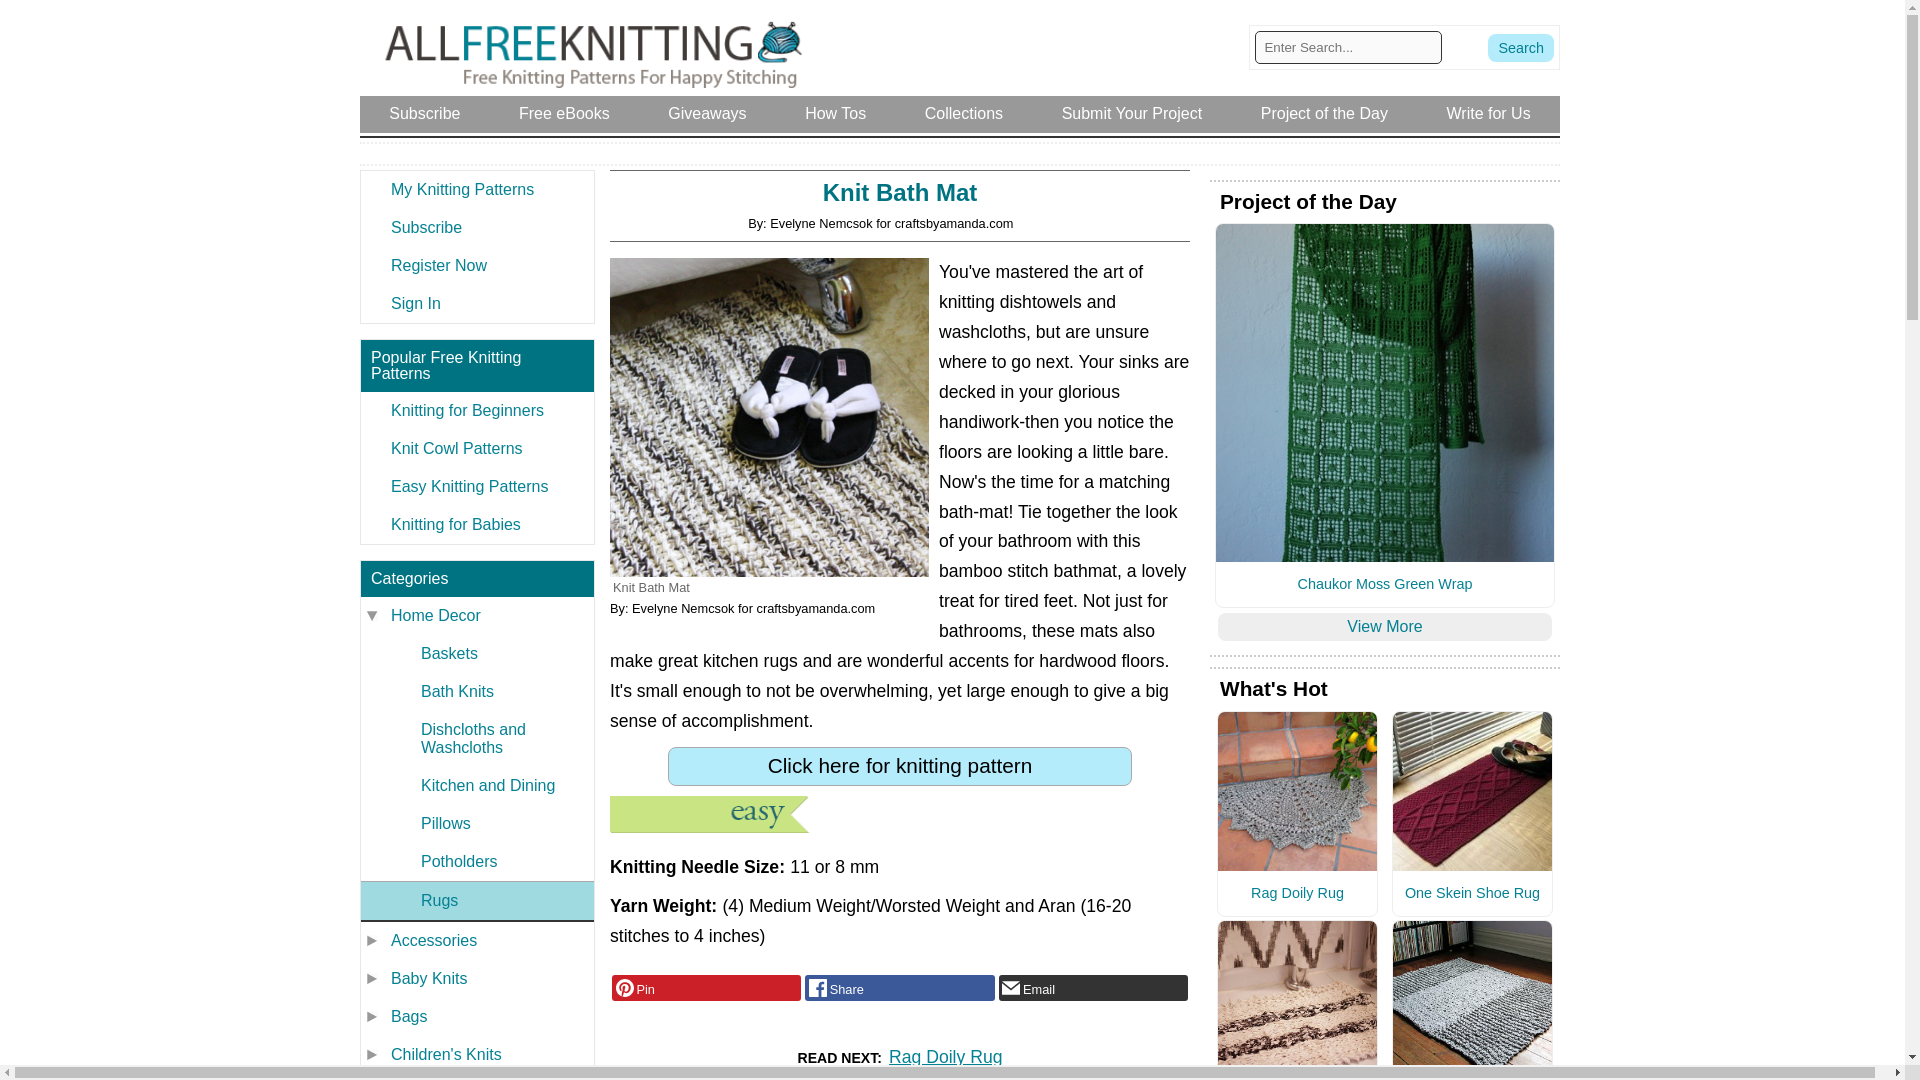  What do you see at coordinates (770, 417) in the screenshot?
I see `Knit Bath Mat` at bounding box center [770, 417].